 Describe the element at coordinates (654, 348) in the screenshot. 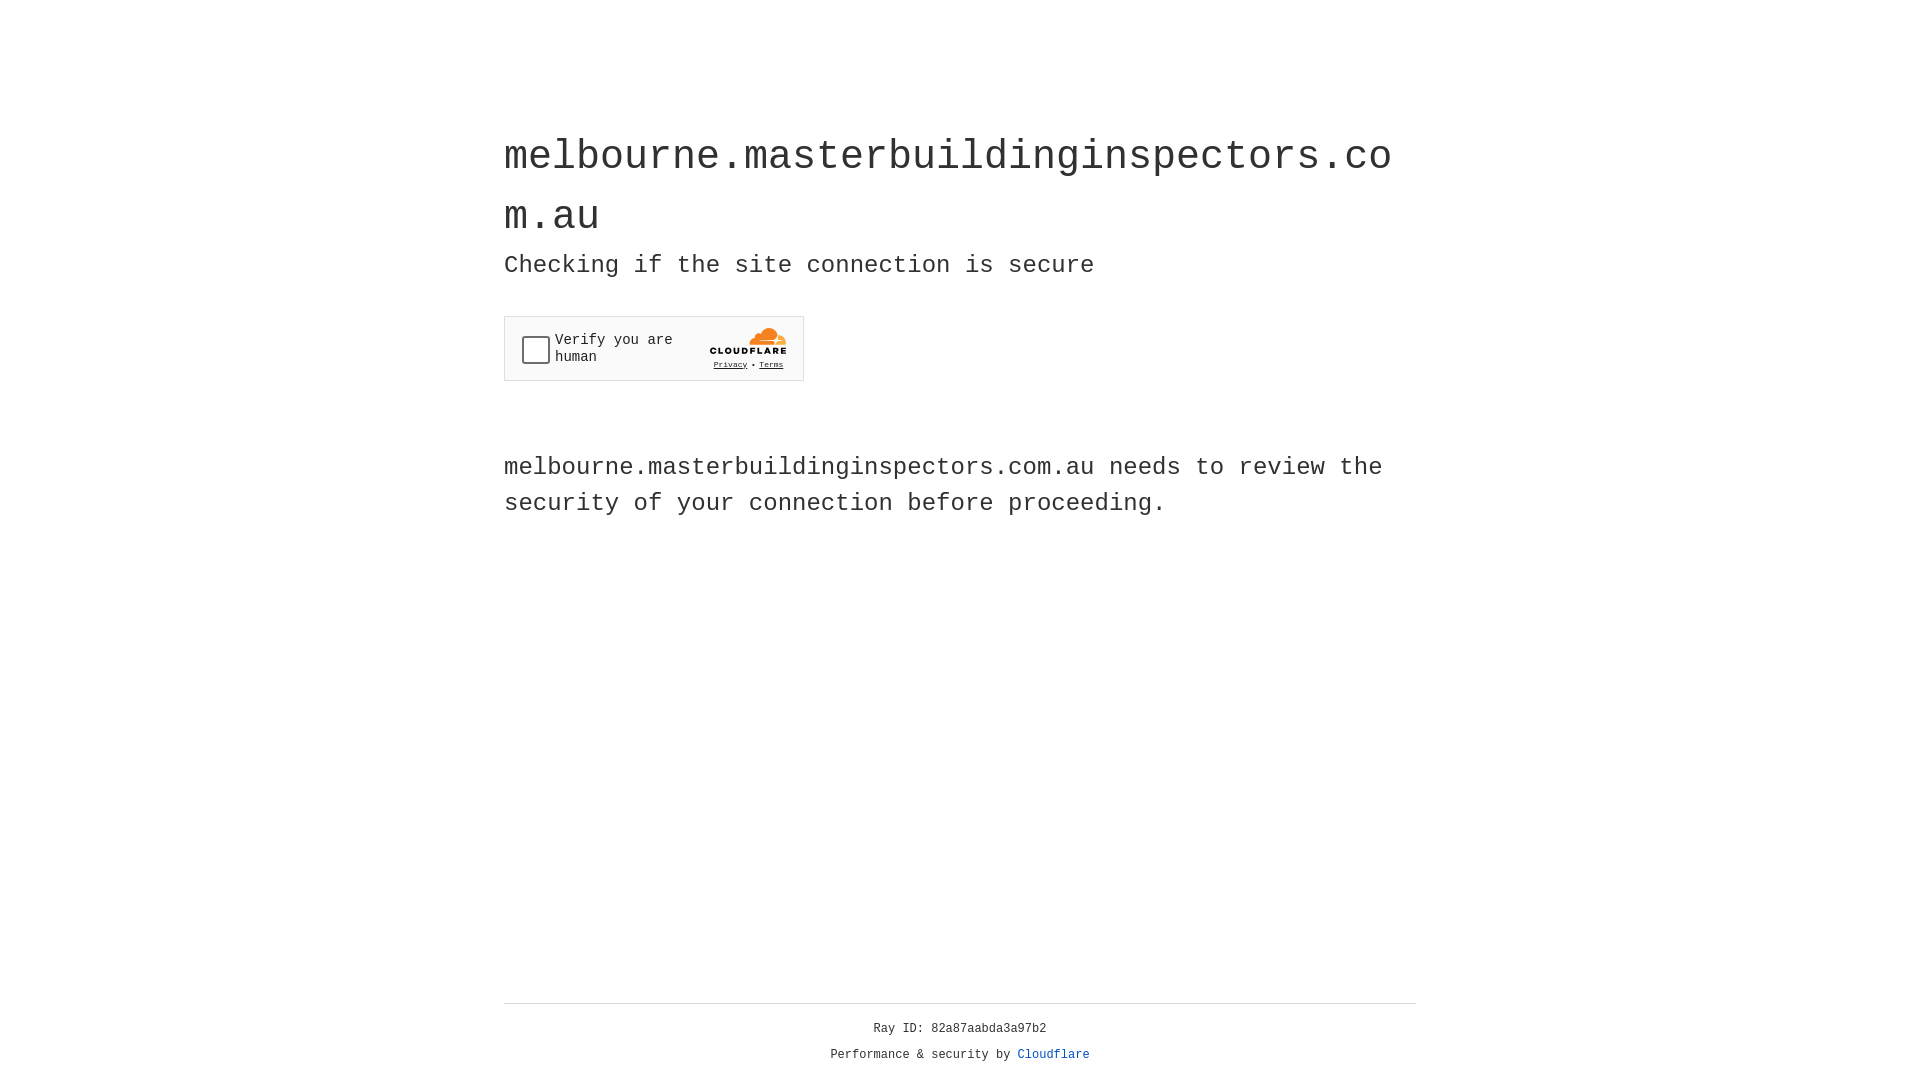

I see `Widget containing a Cloudflare security challenge` at that location.